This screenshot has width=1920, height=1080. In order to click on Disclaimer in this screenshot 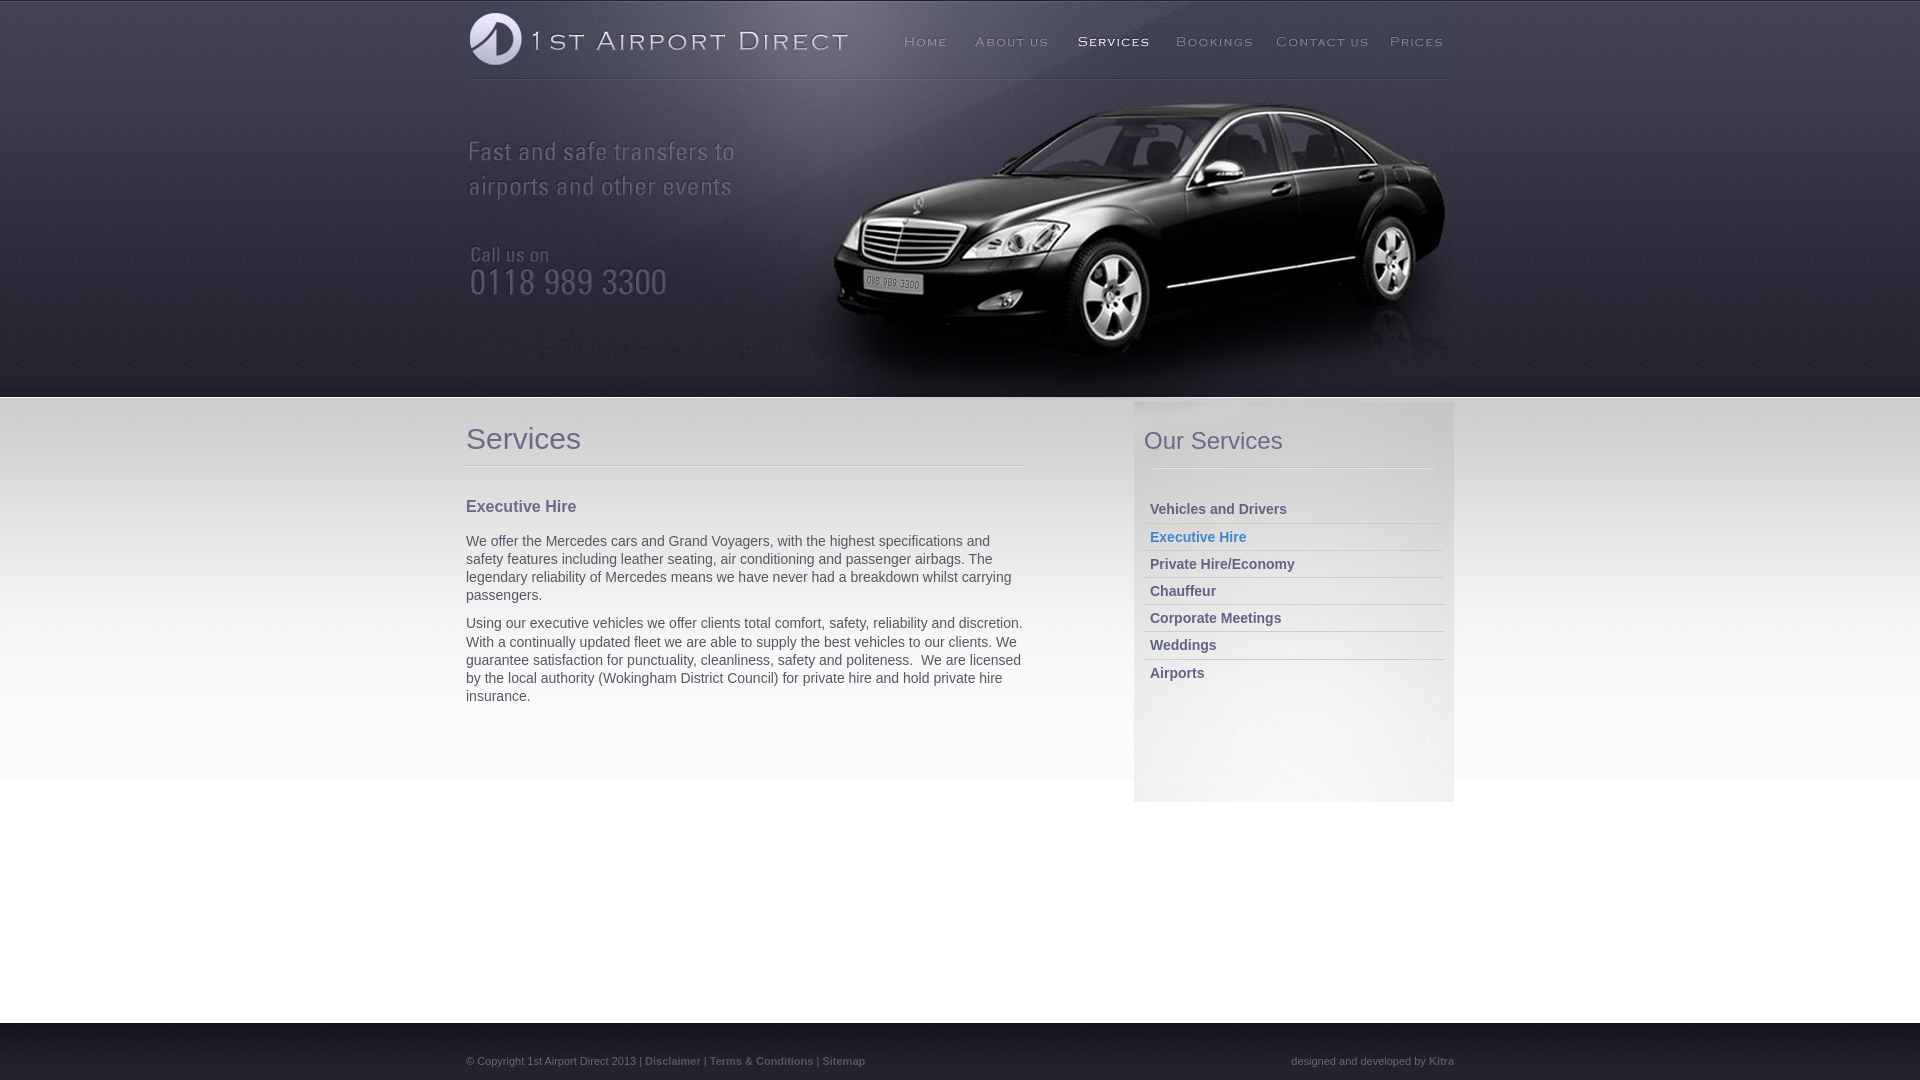, I will do `click(673, 1061)`.